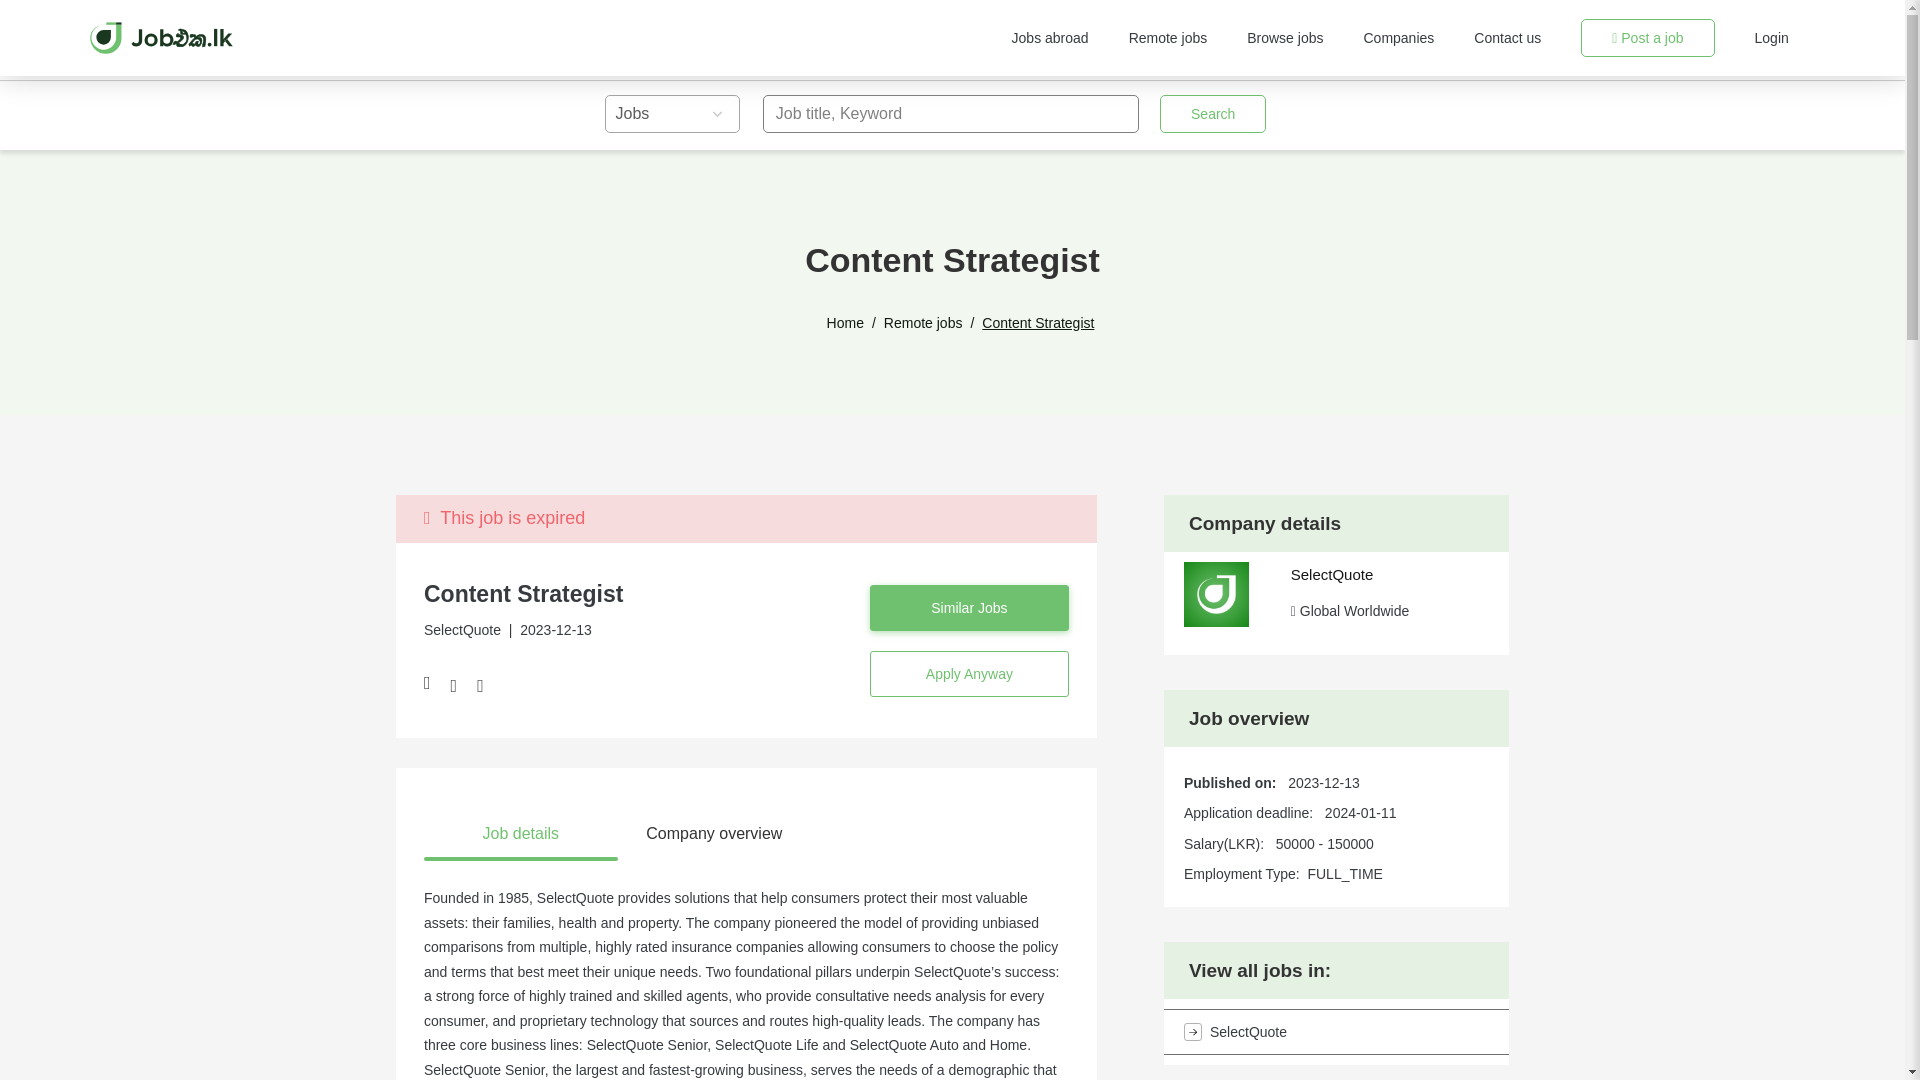 The height and width of the screenshot is (1080, 1920). Describe the element at coordinates (923, 323) in the screenshot. I see `Remote jobs` at that location.